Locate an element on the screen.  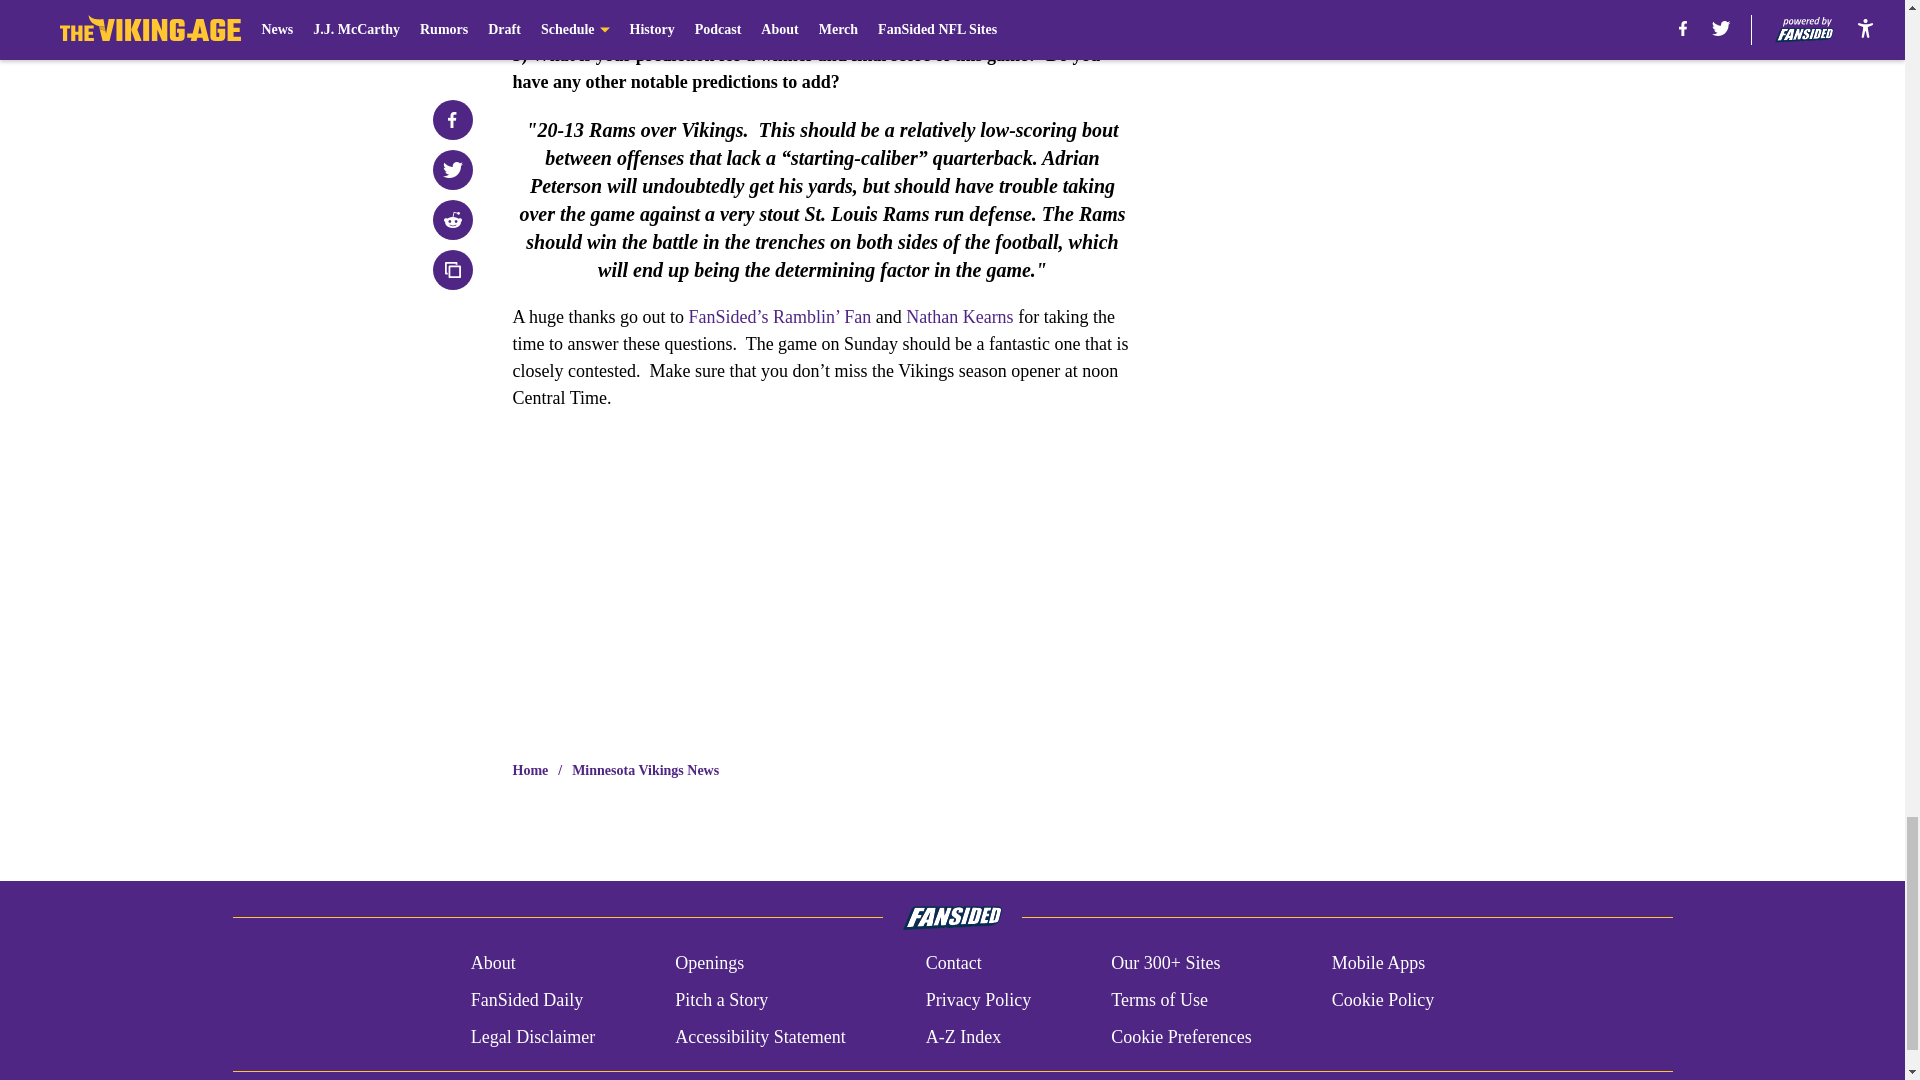
Contact is located at coordinates (953, 964).